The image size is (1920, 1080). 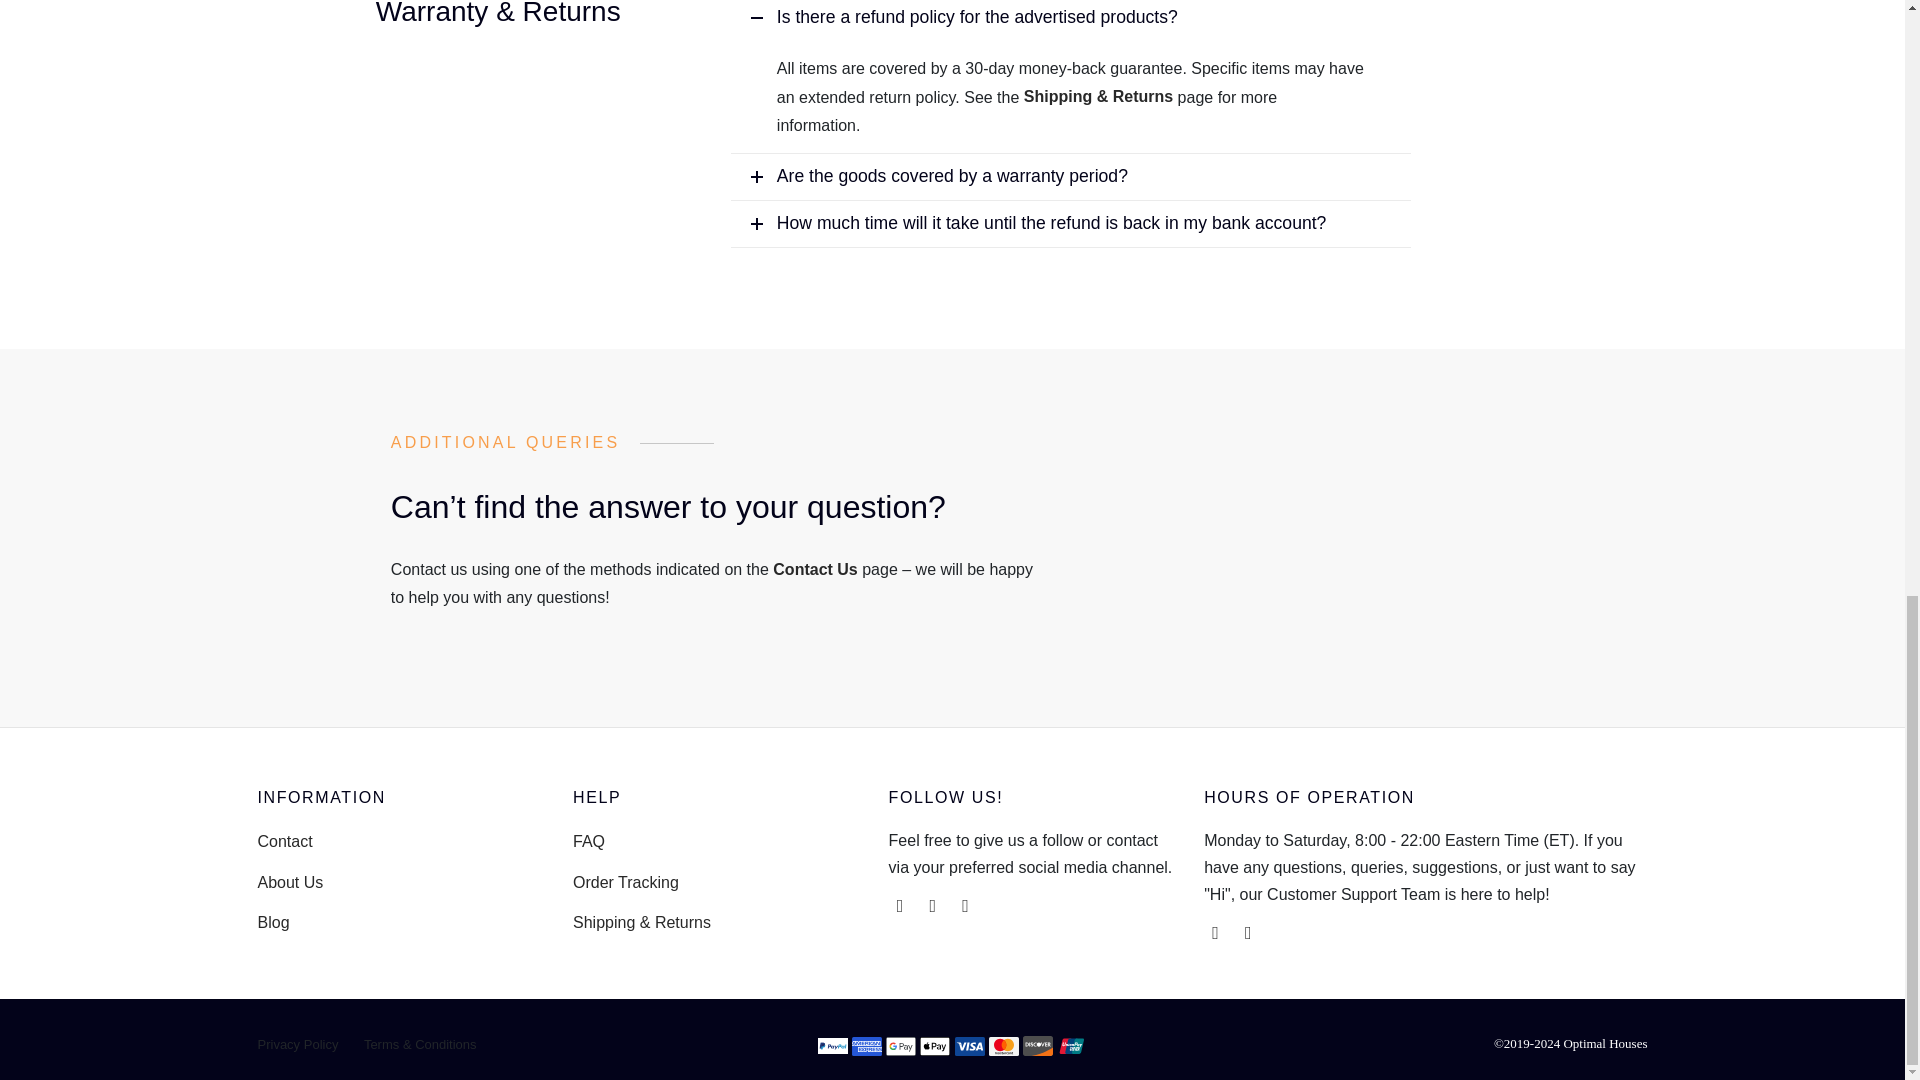 What do you see at coordinates (1071, 176) in the screenshot?
I see `Are the goods covered by a warranty period?` at bounding box center [1071, 176].